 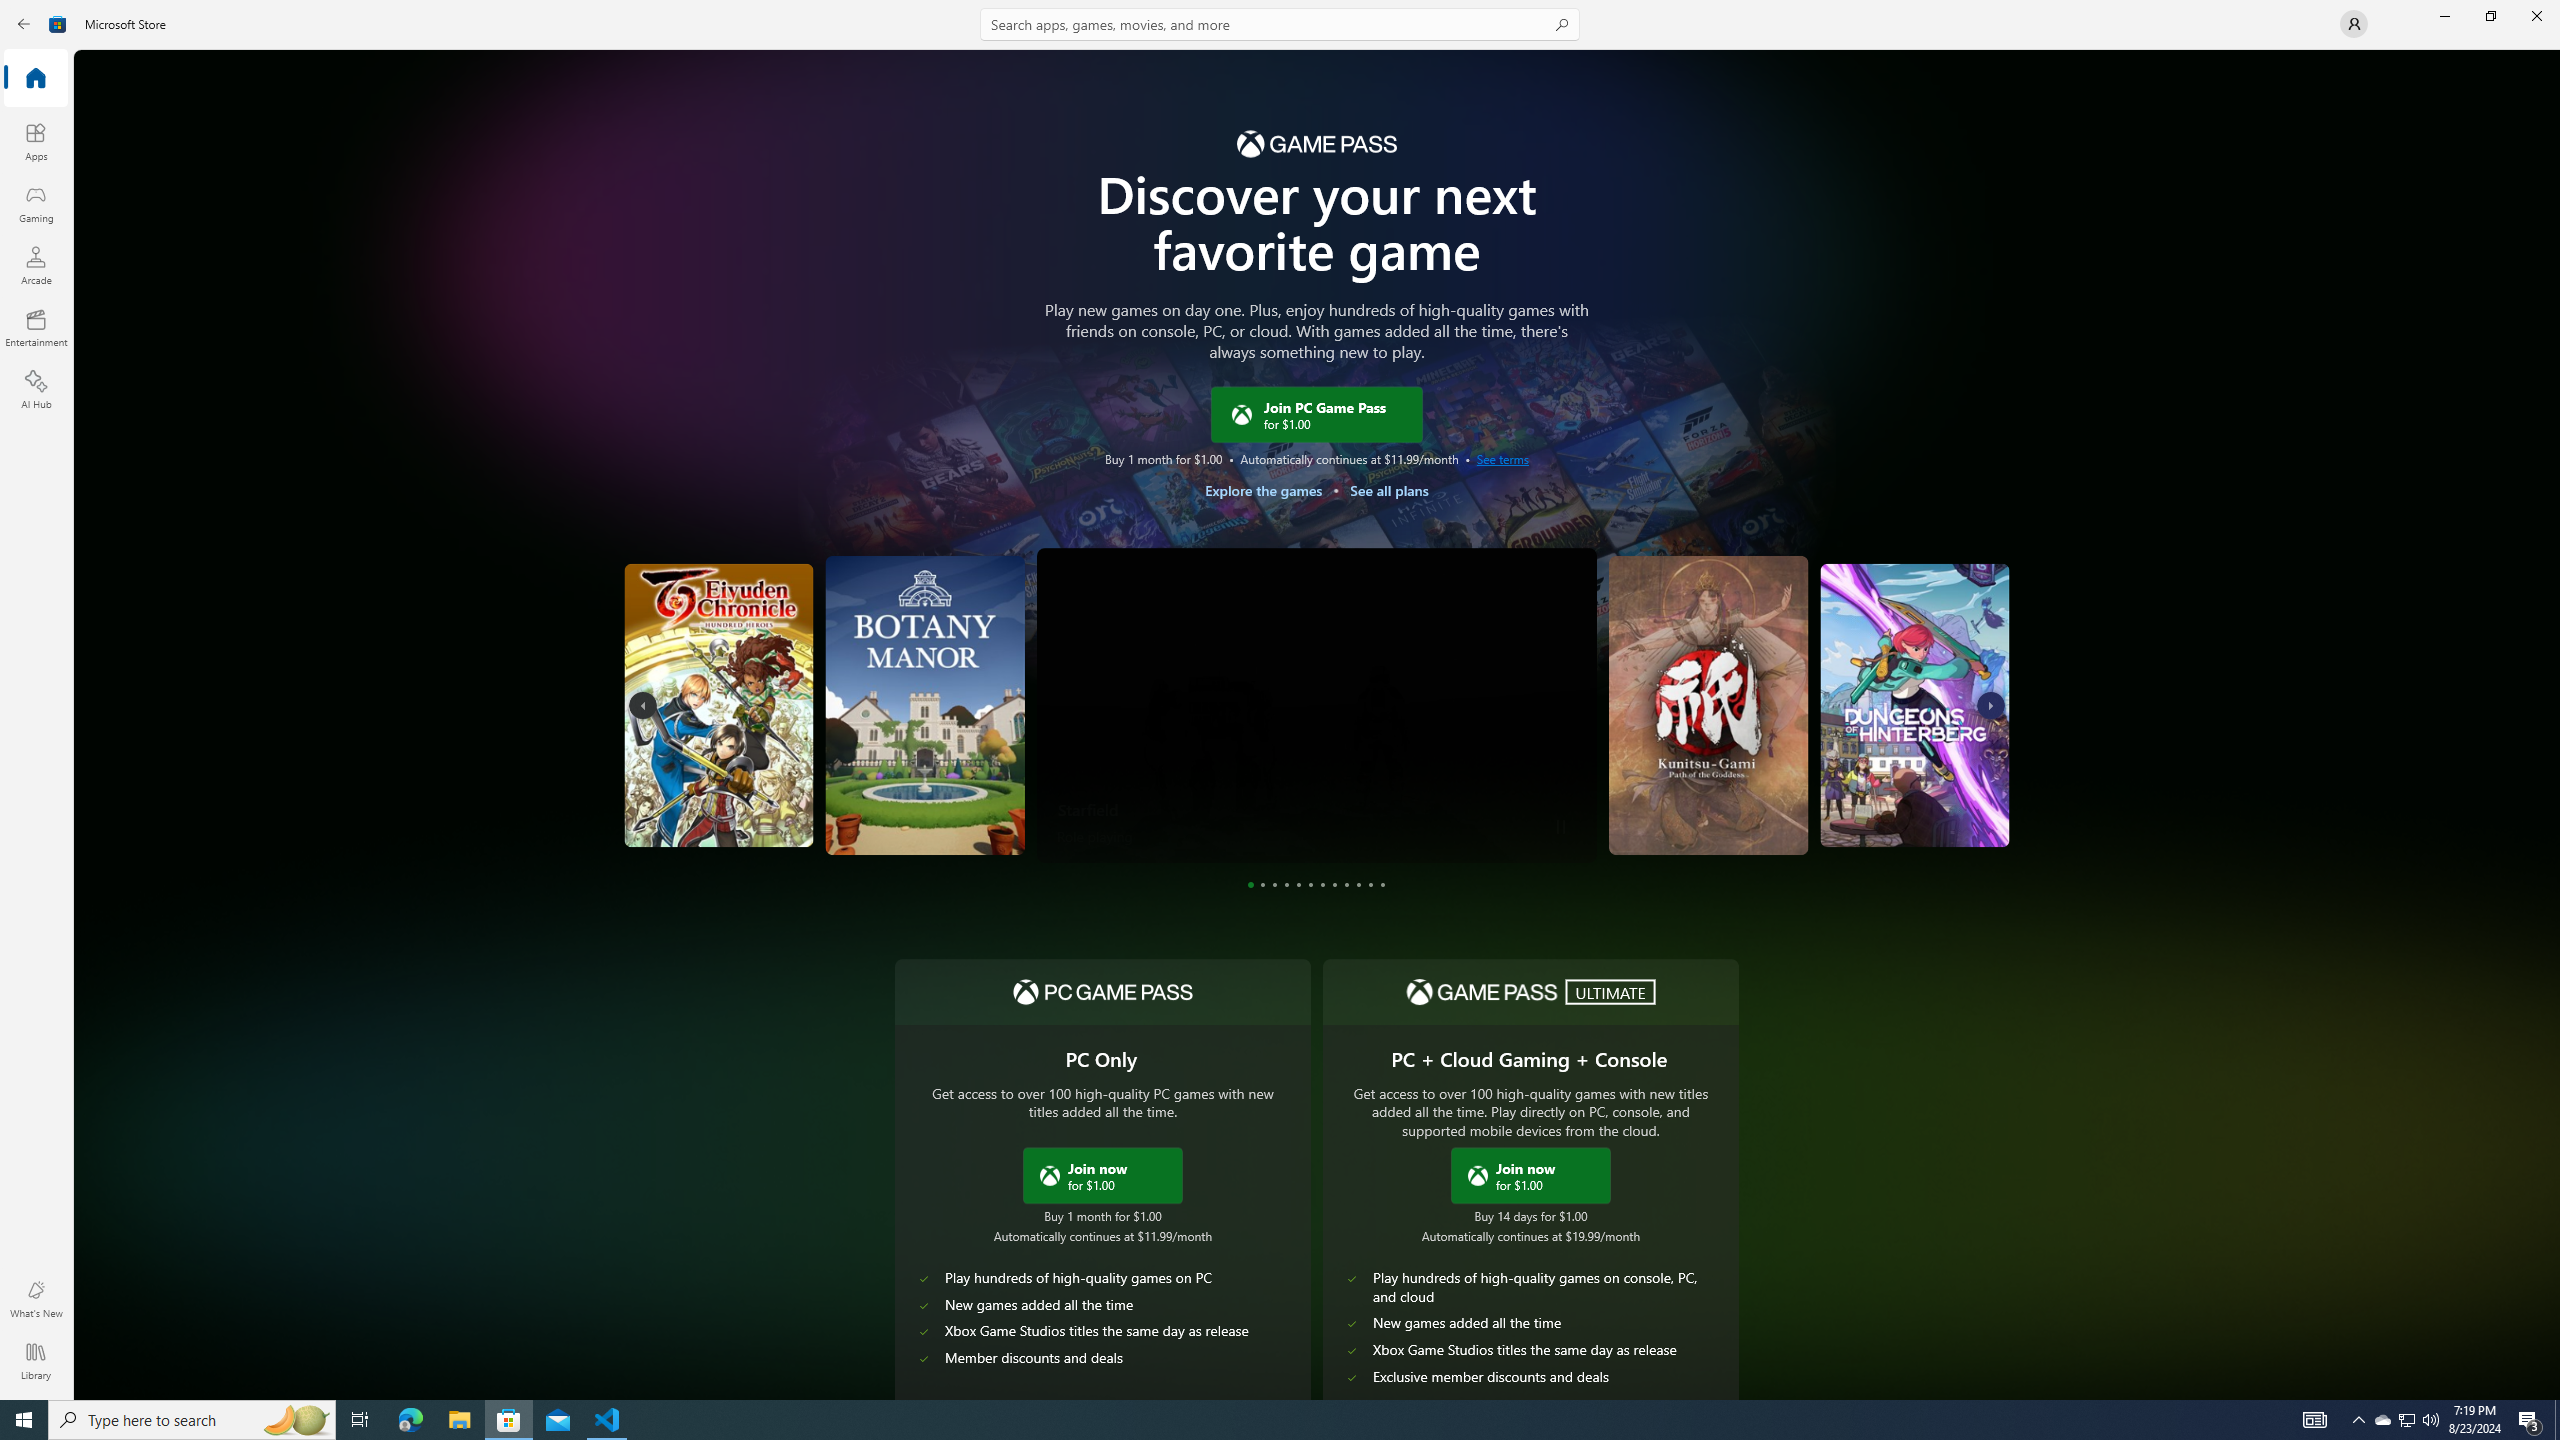 I want to click on Page 4, so click(x=1286, y=885).